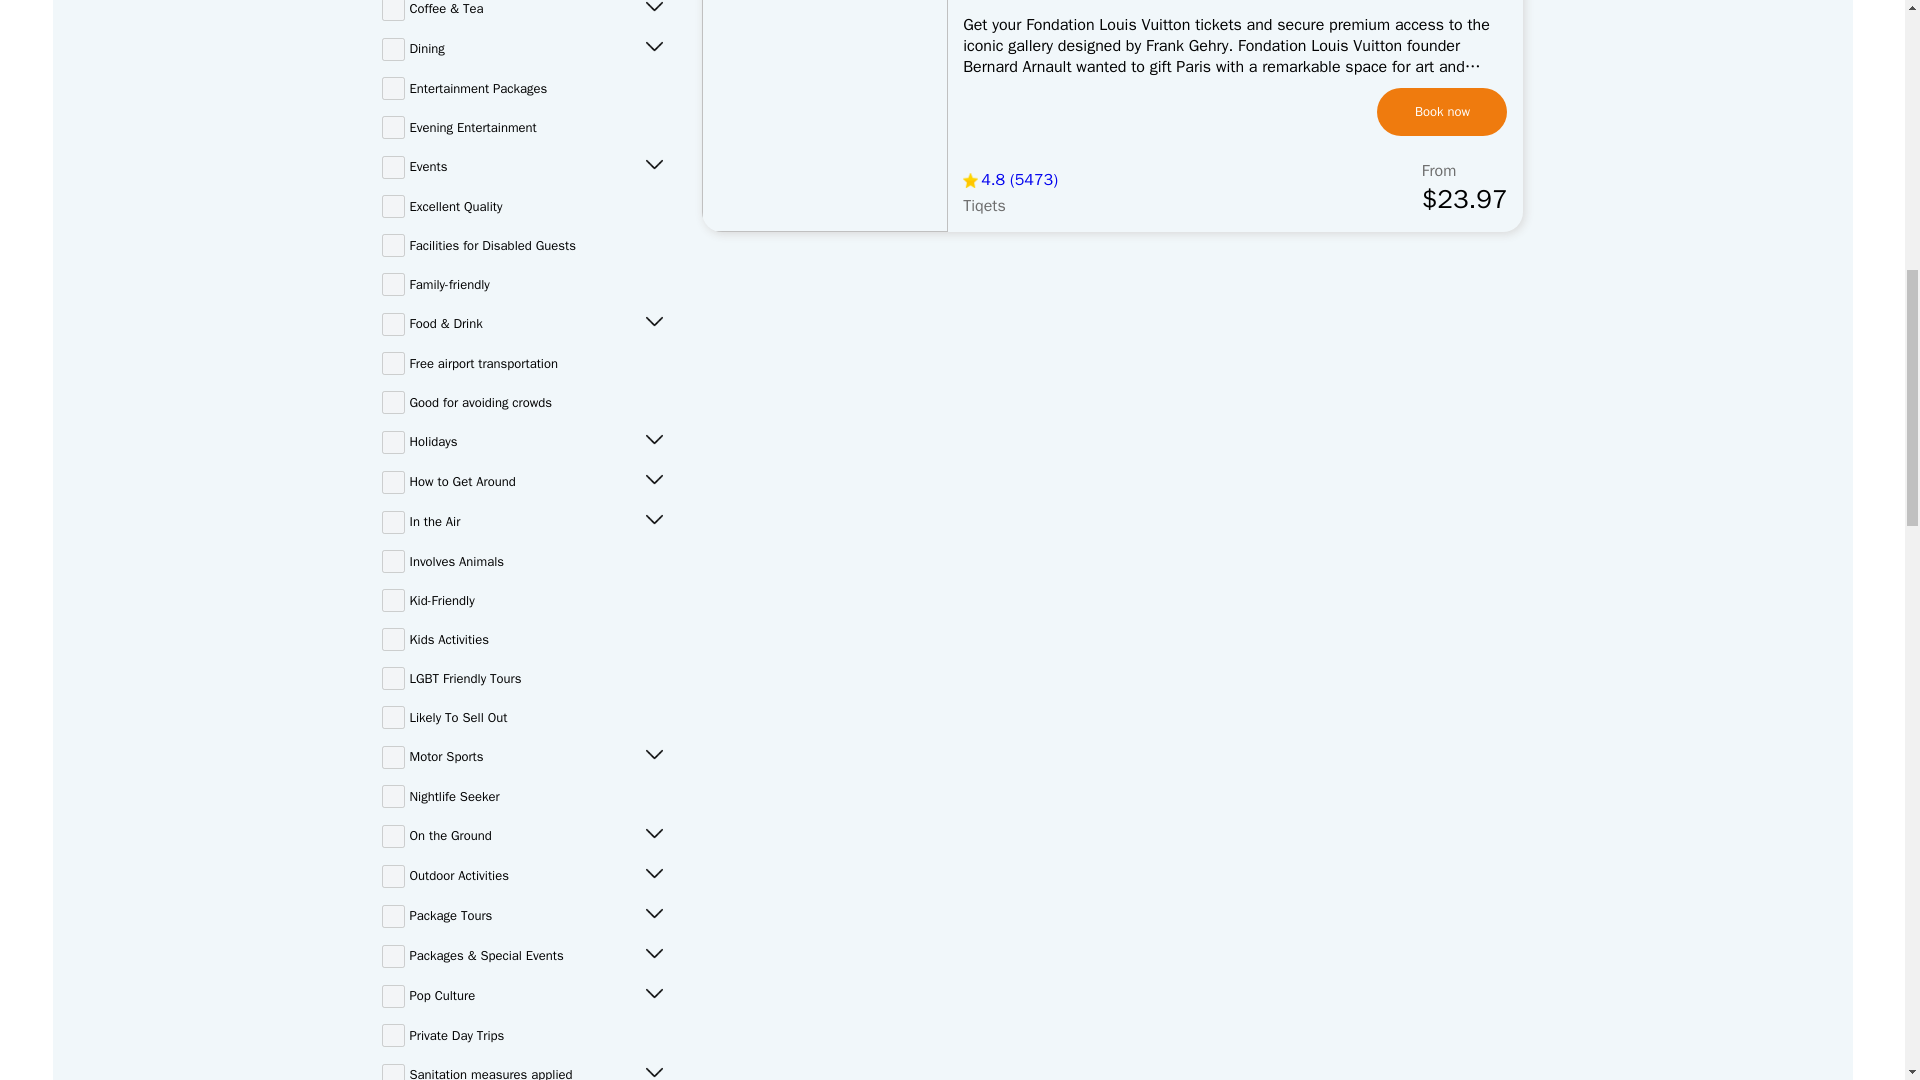 The image size is (1920, 1080). What do you see at coordinates (394, 48) in the screenshot?
I see `on` at bounding box center [394, 48].